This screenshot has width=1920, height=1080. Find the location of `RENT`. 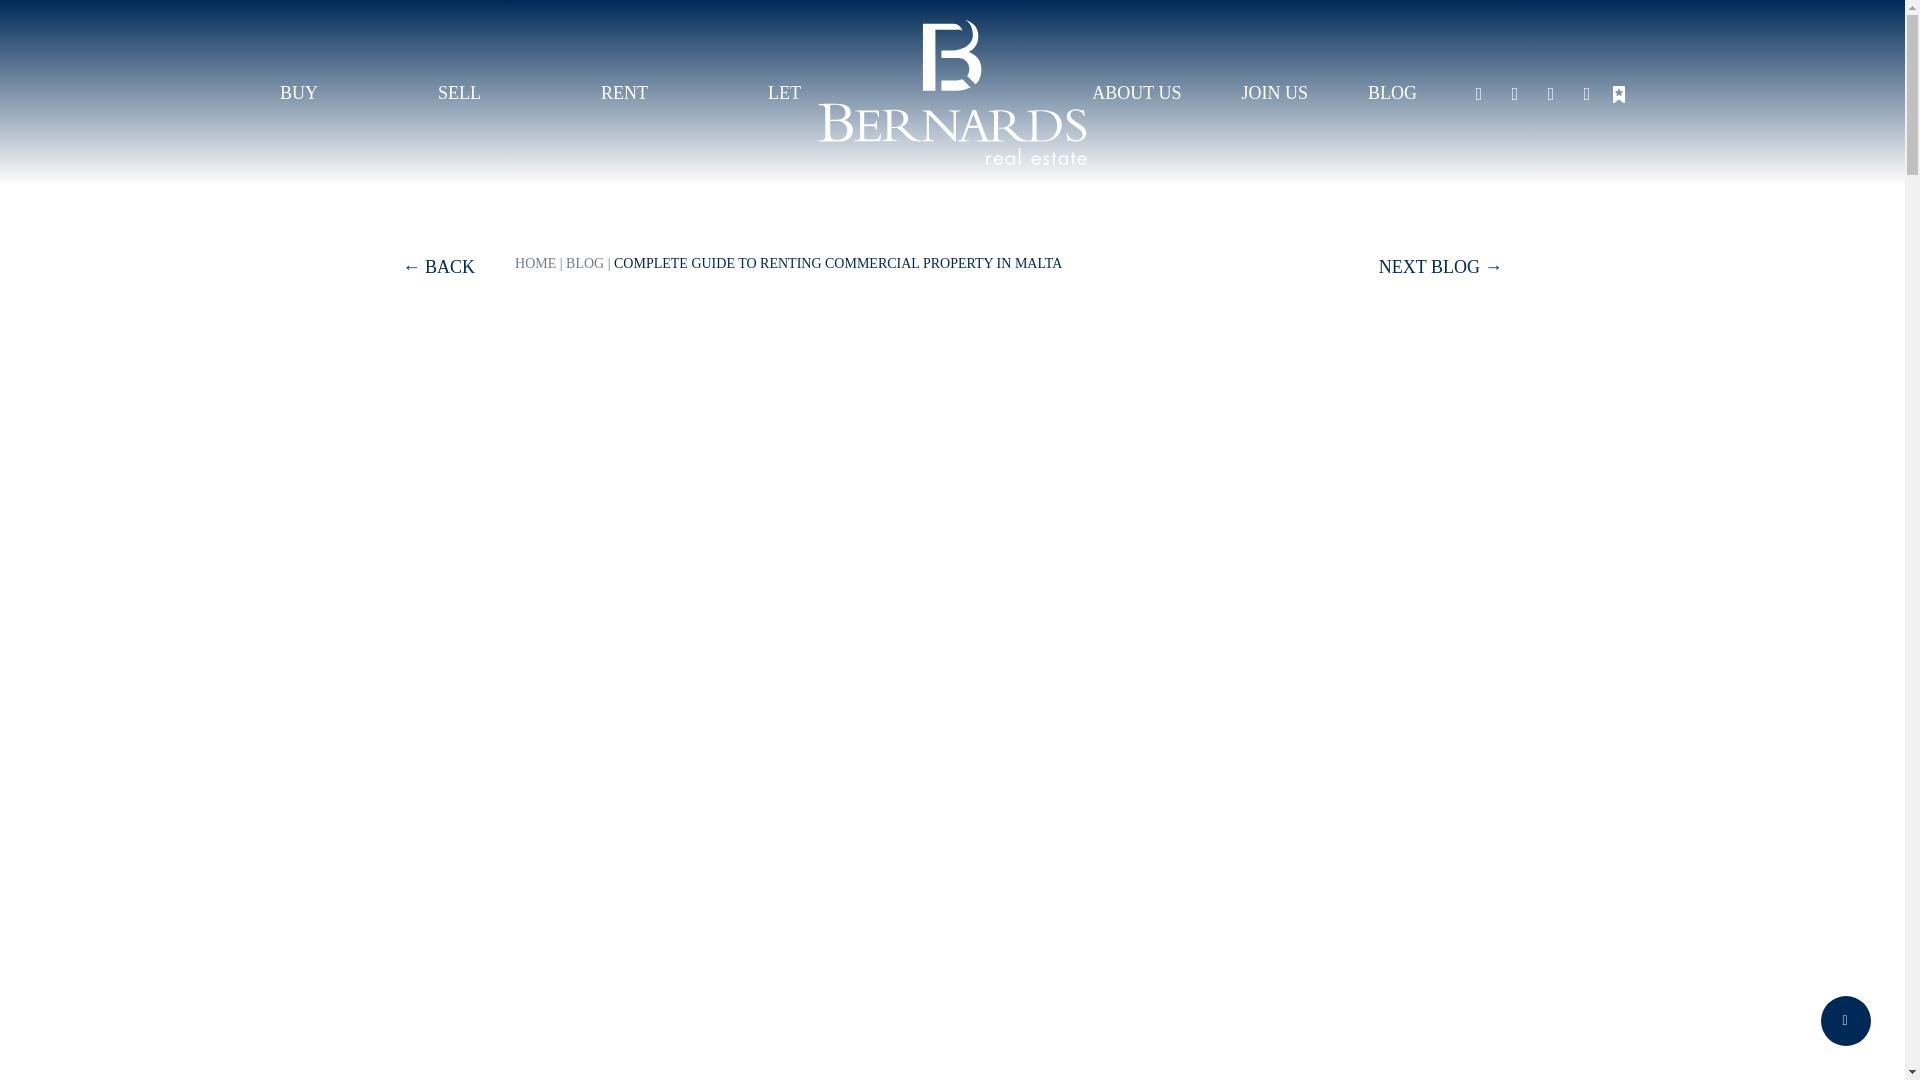

RENT is located at coordinates (624, 92).